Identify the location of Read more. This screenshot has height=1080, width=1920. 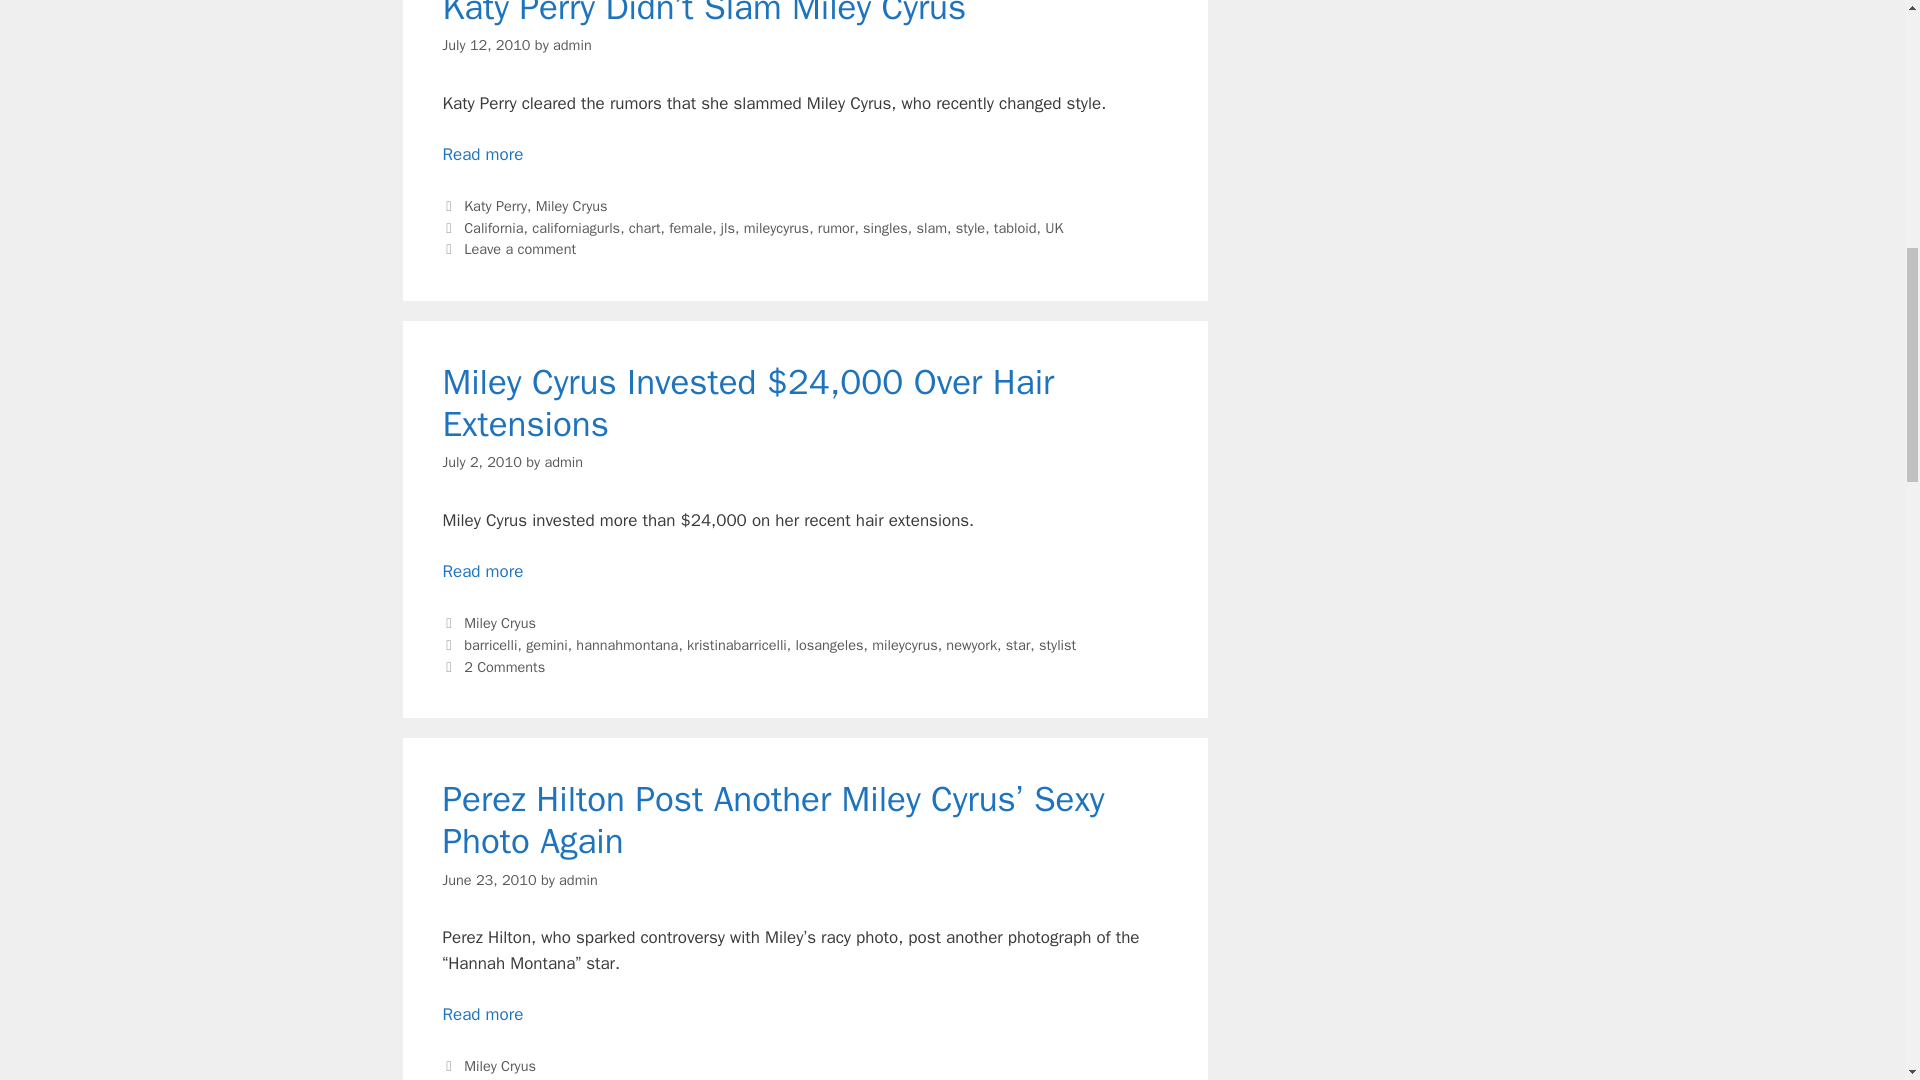
(482, 154).